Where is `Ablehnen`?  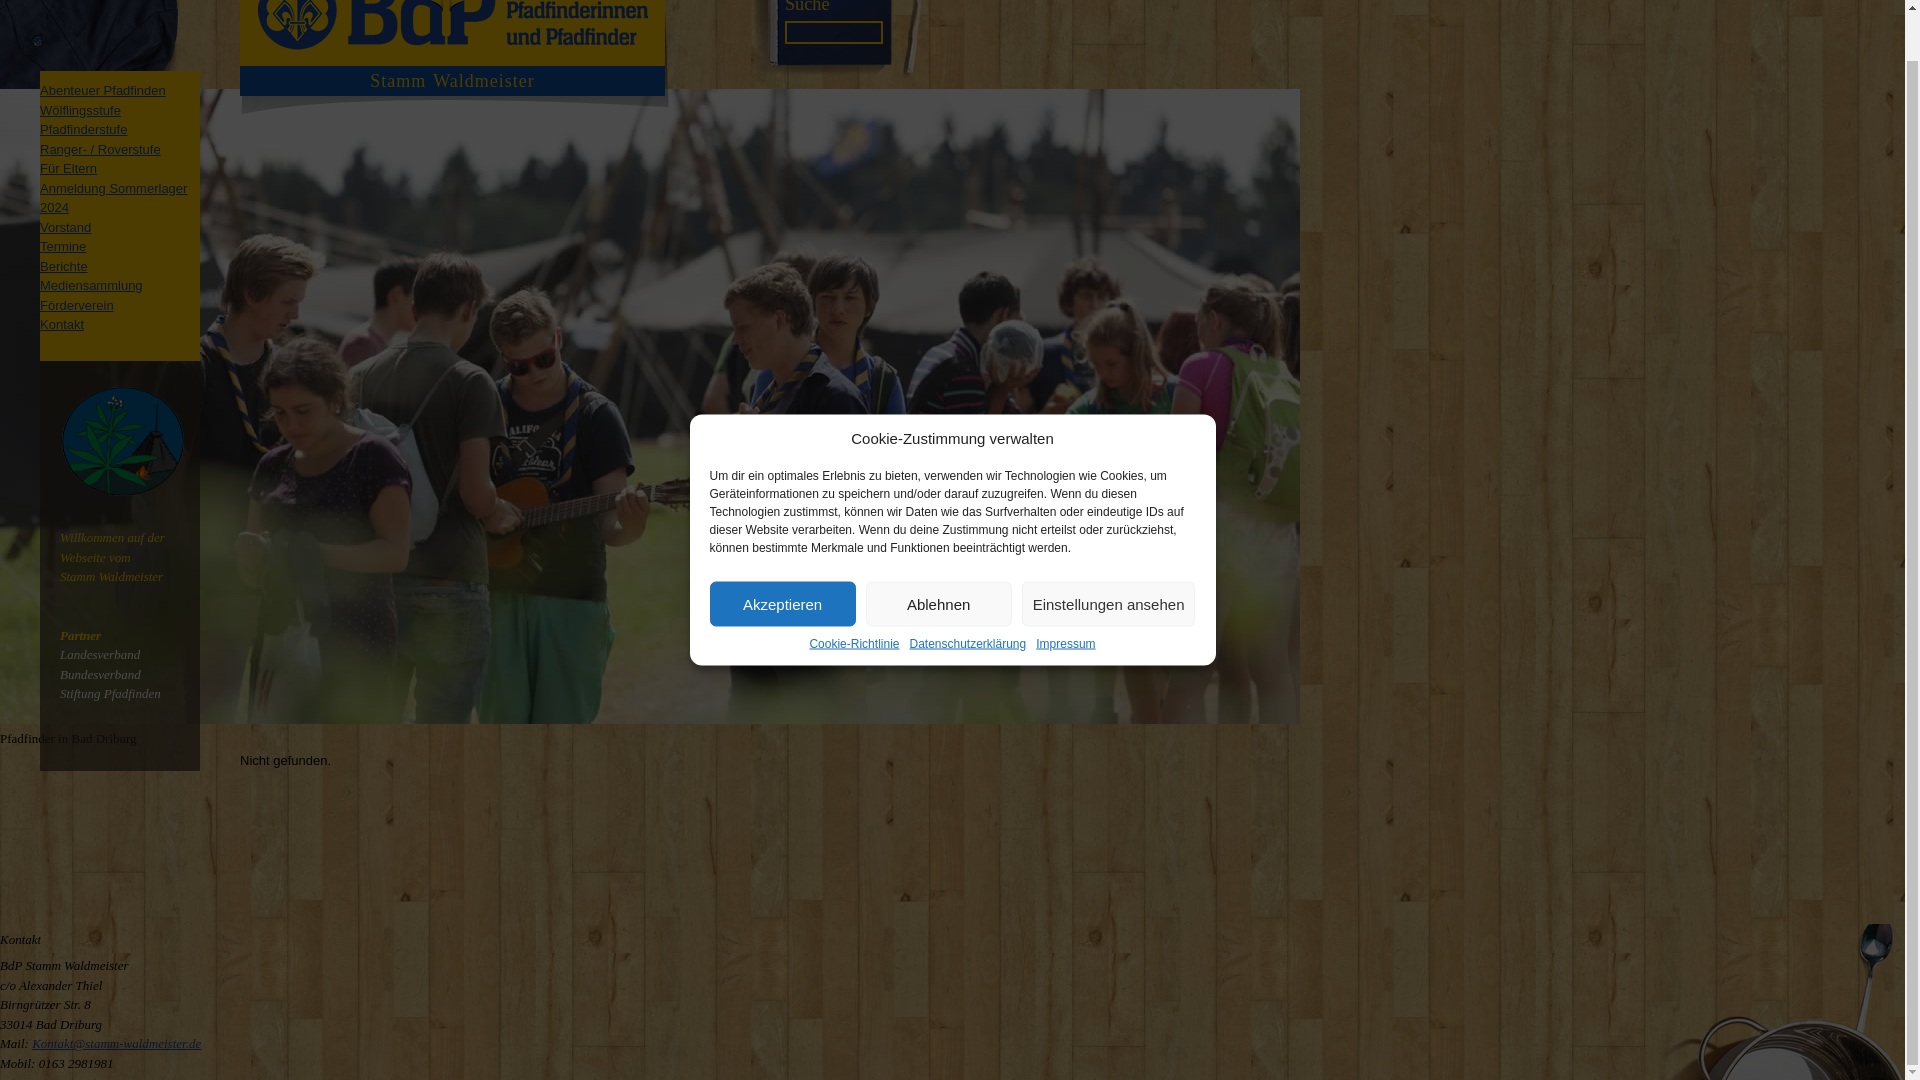
Ablehnen is located at coordinates (938, 555).